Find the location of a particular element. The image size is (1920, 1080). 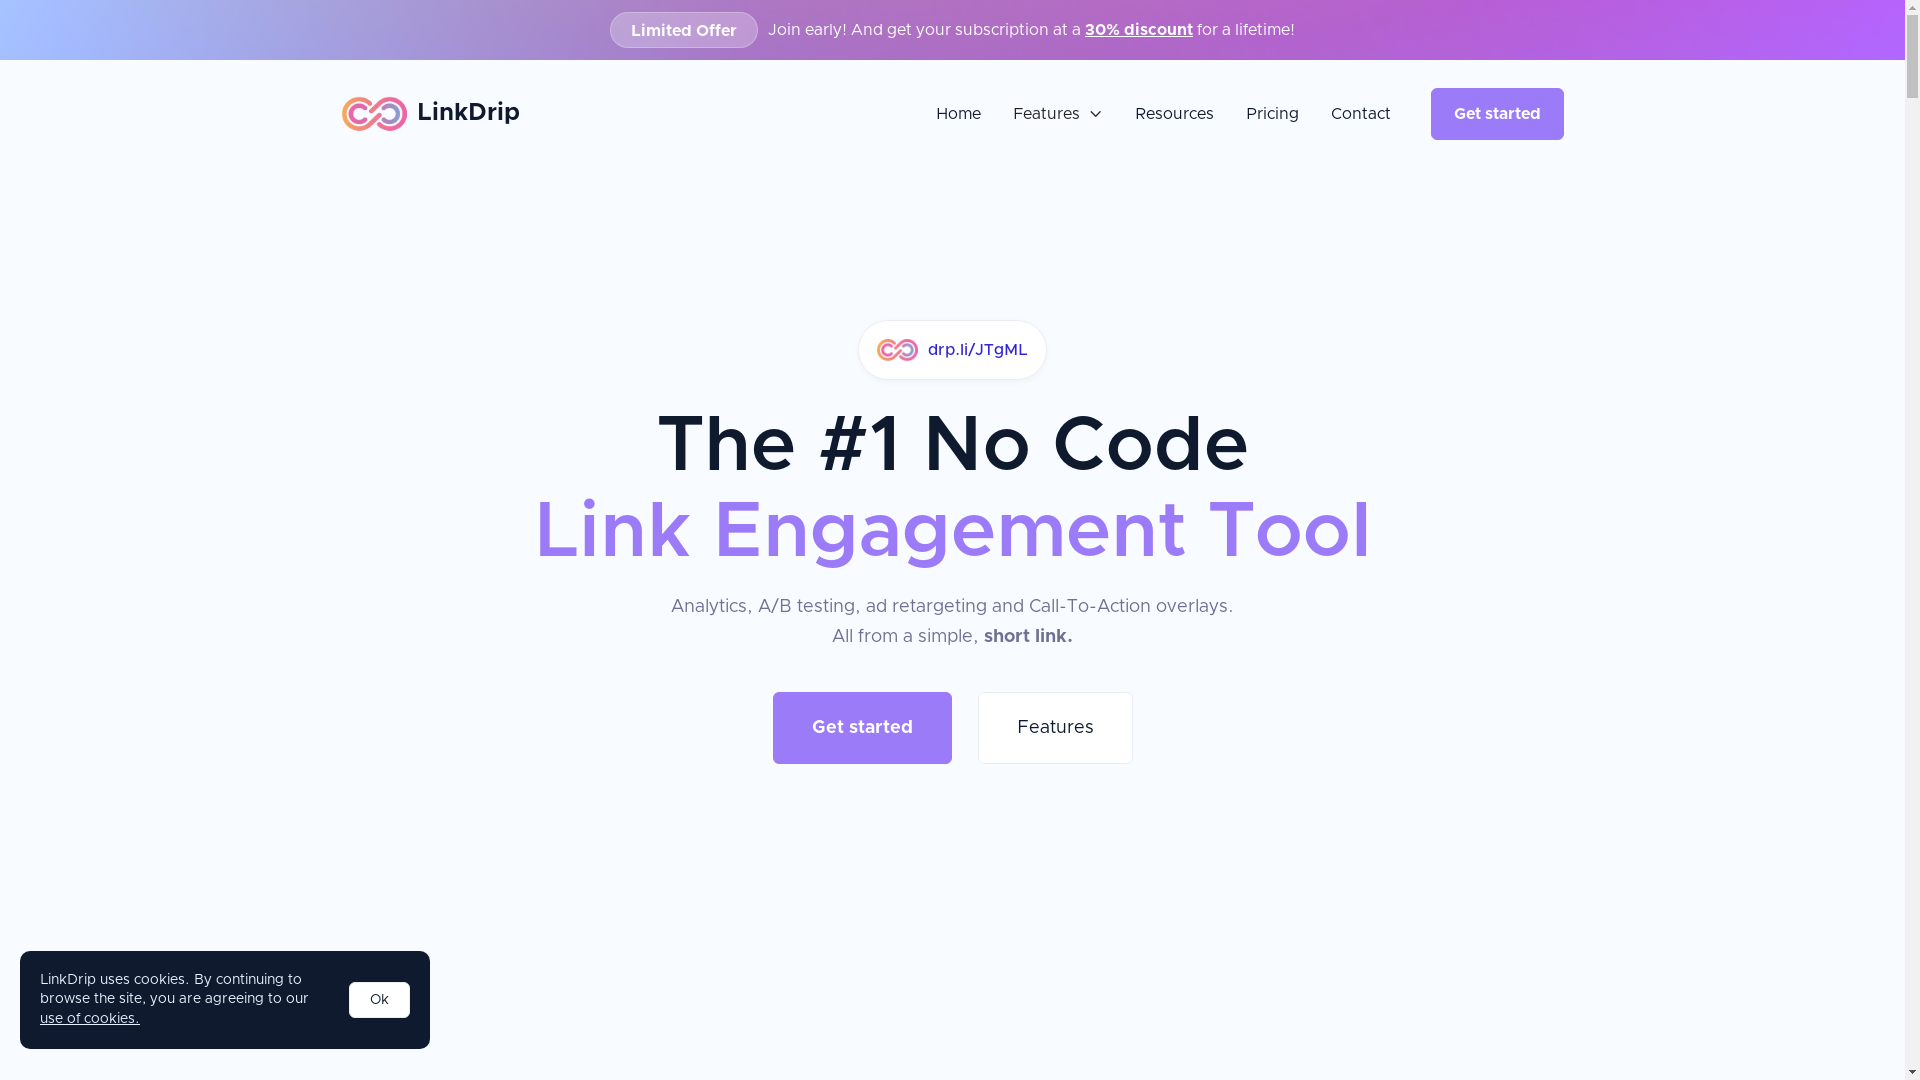

LinkDrip is located at coordinates (435, 114).